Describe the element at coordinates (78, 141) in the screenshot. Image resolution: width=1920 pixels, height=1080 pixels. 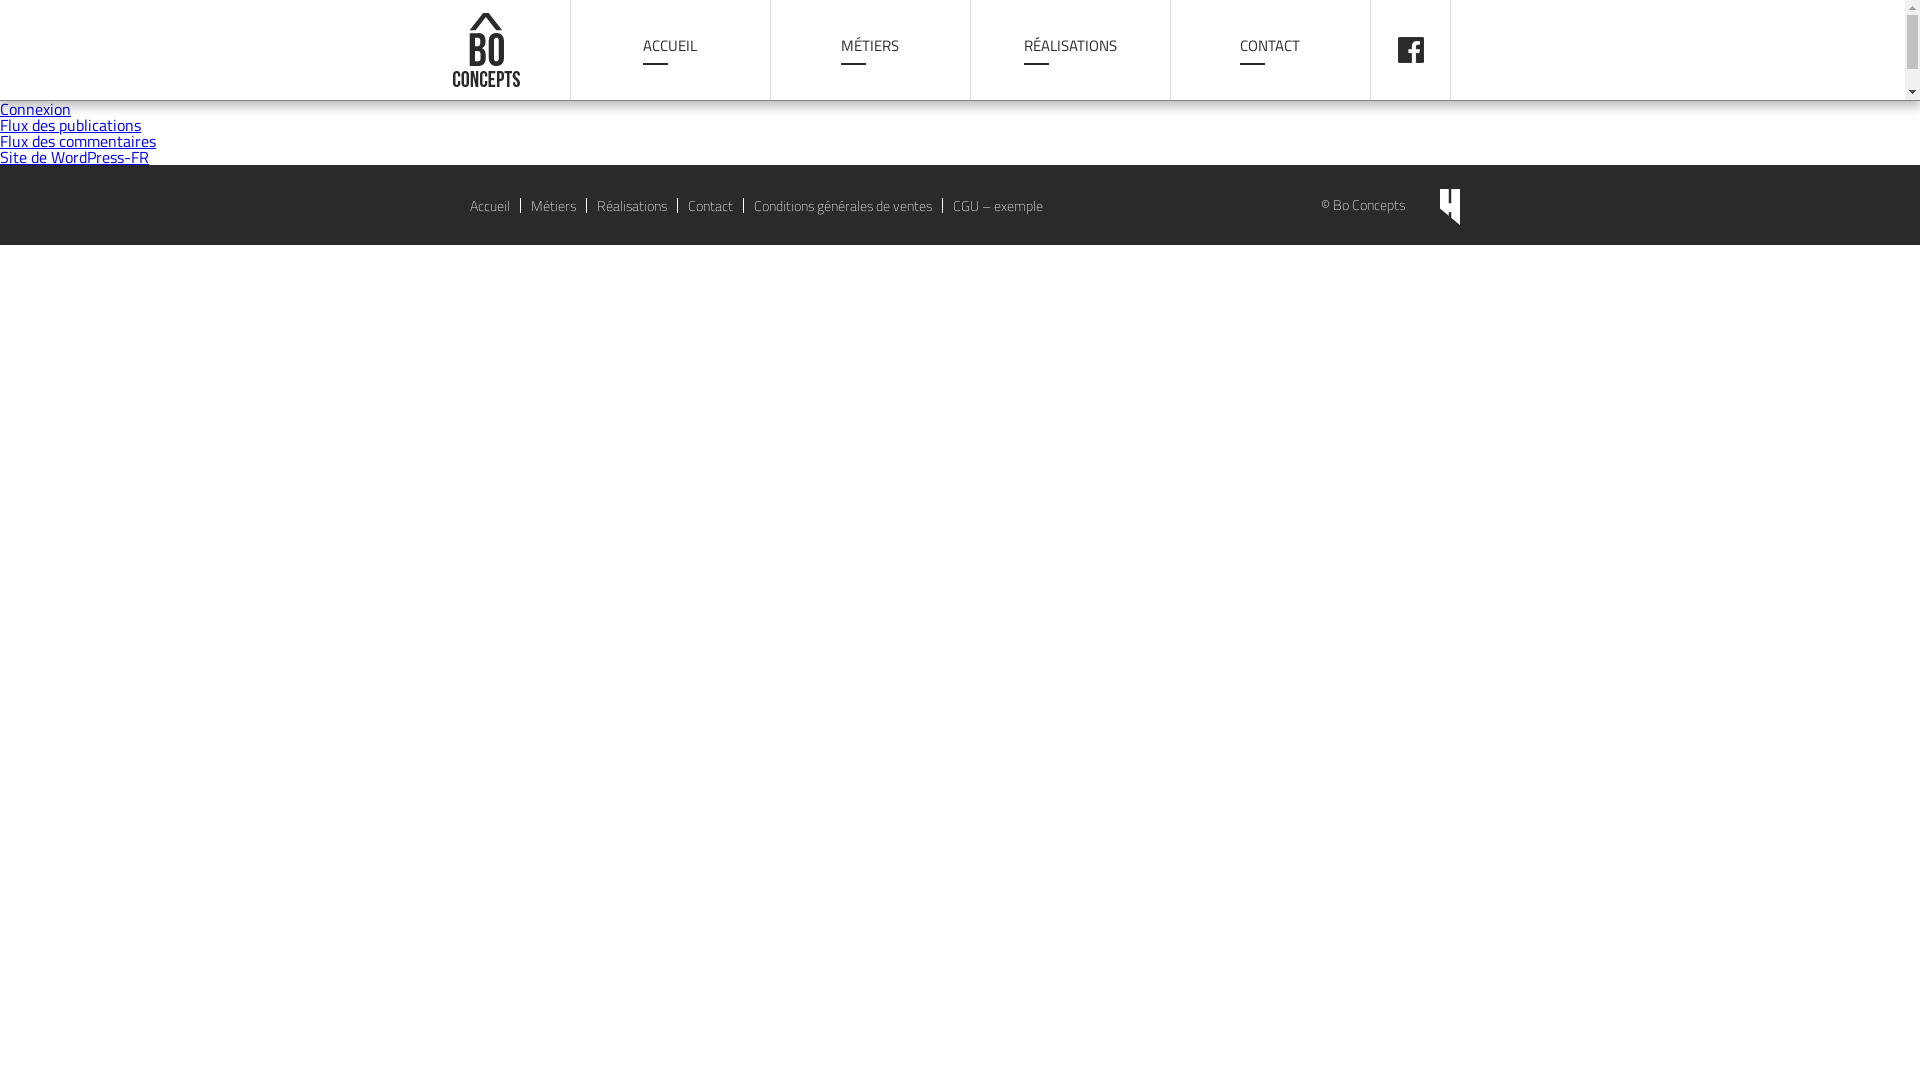
I see `Flux des commentaires` at that location.